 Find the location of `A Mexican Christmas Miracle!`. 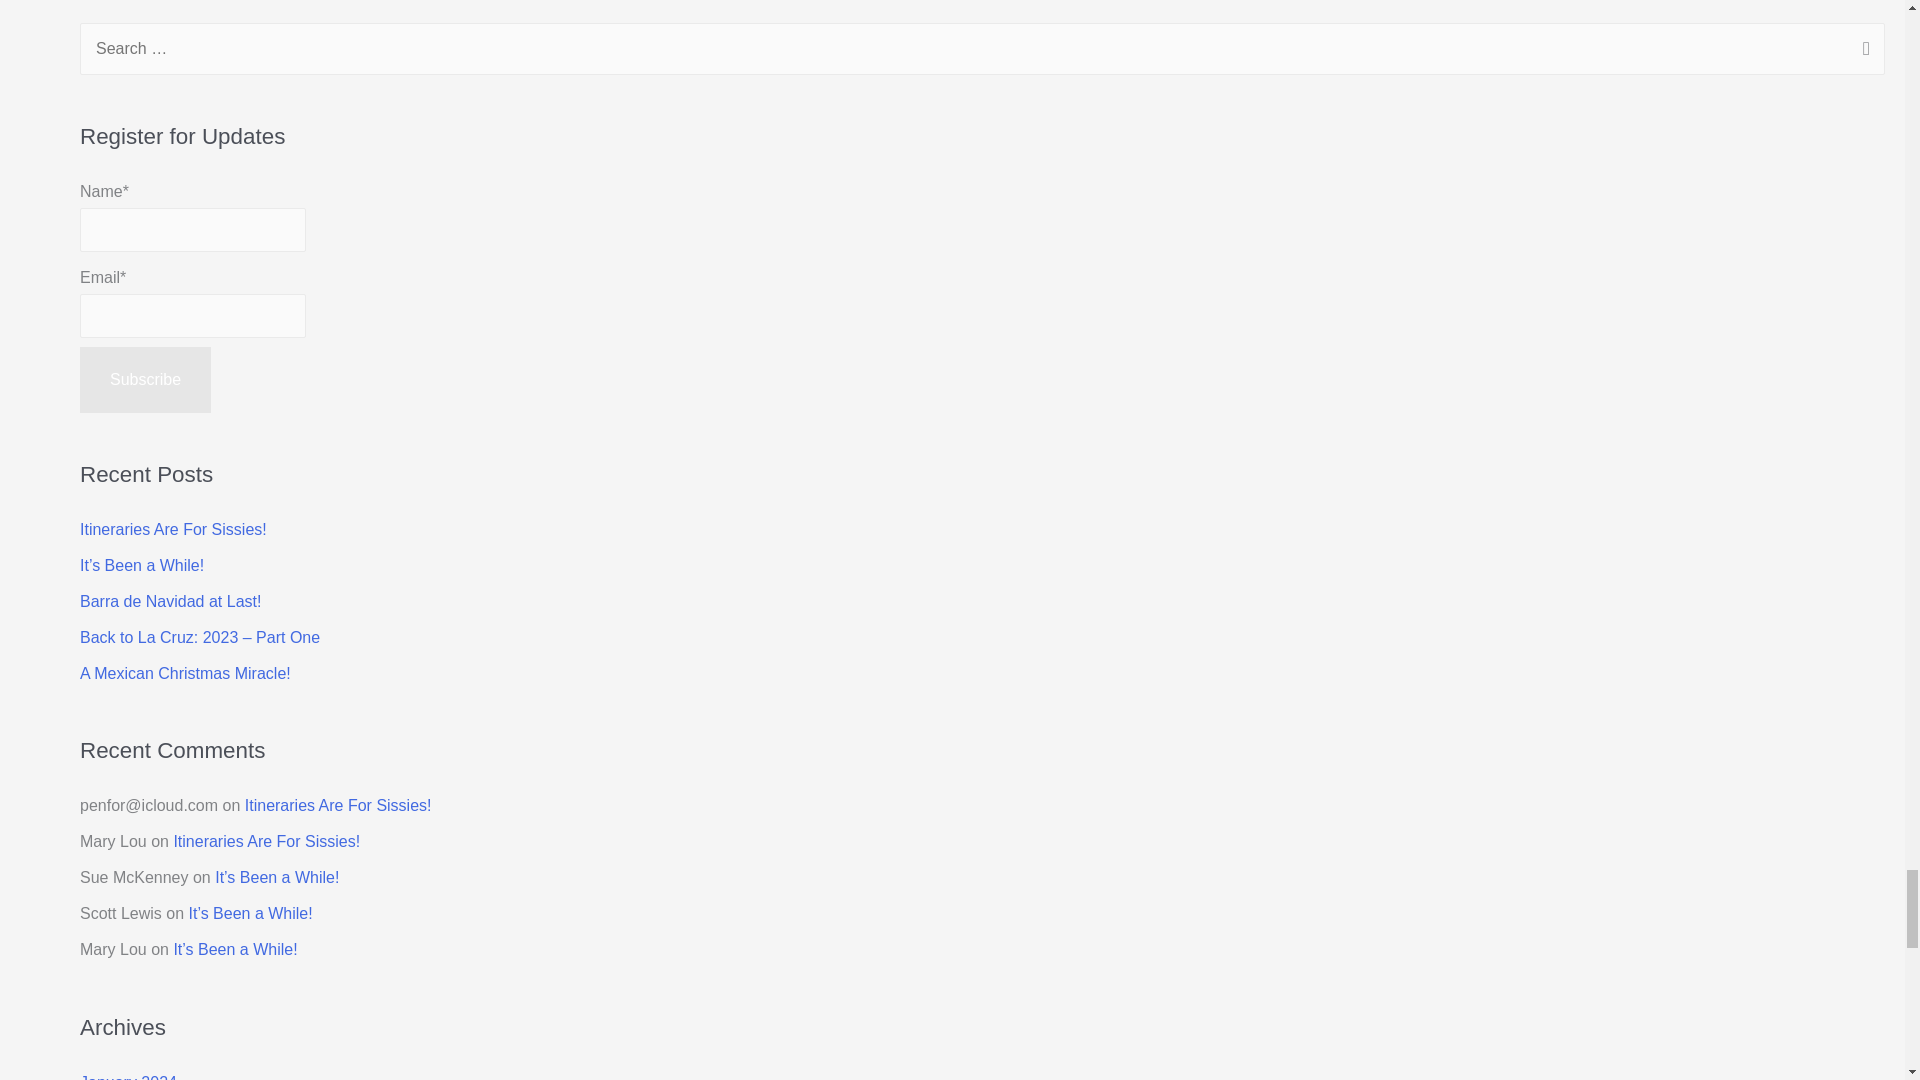

A Mexican Christmas Miracle! is located at coordinates (186, 673).